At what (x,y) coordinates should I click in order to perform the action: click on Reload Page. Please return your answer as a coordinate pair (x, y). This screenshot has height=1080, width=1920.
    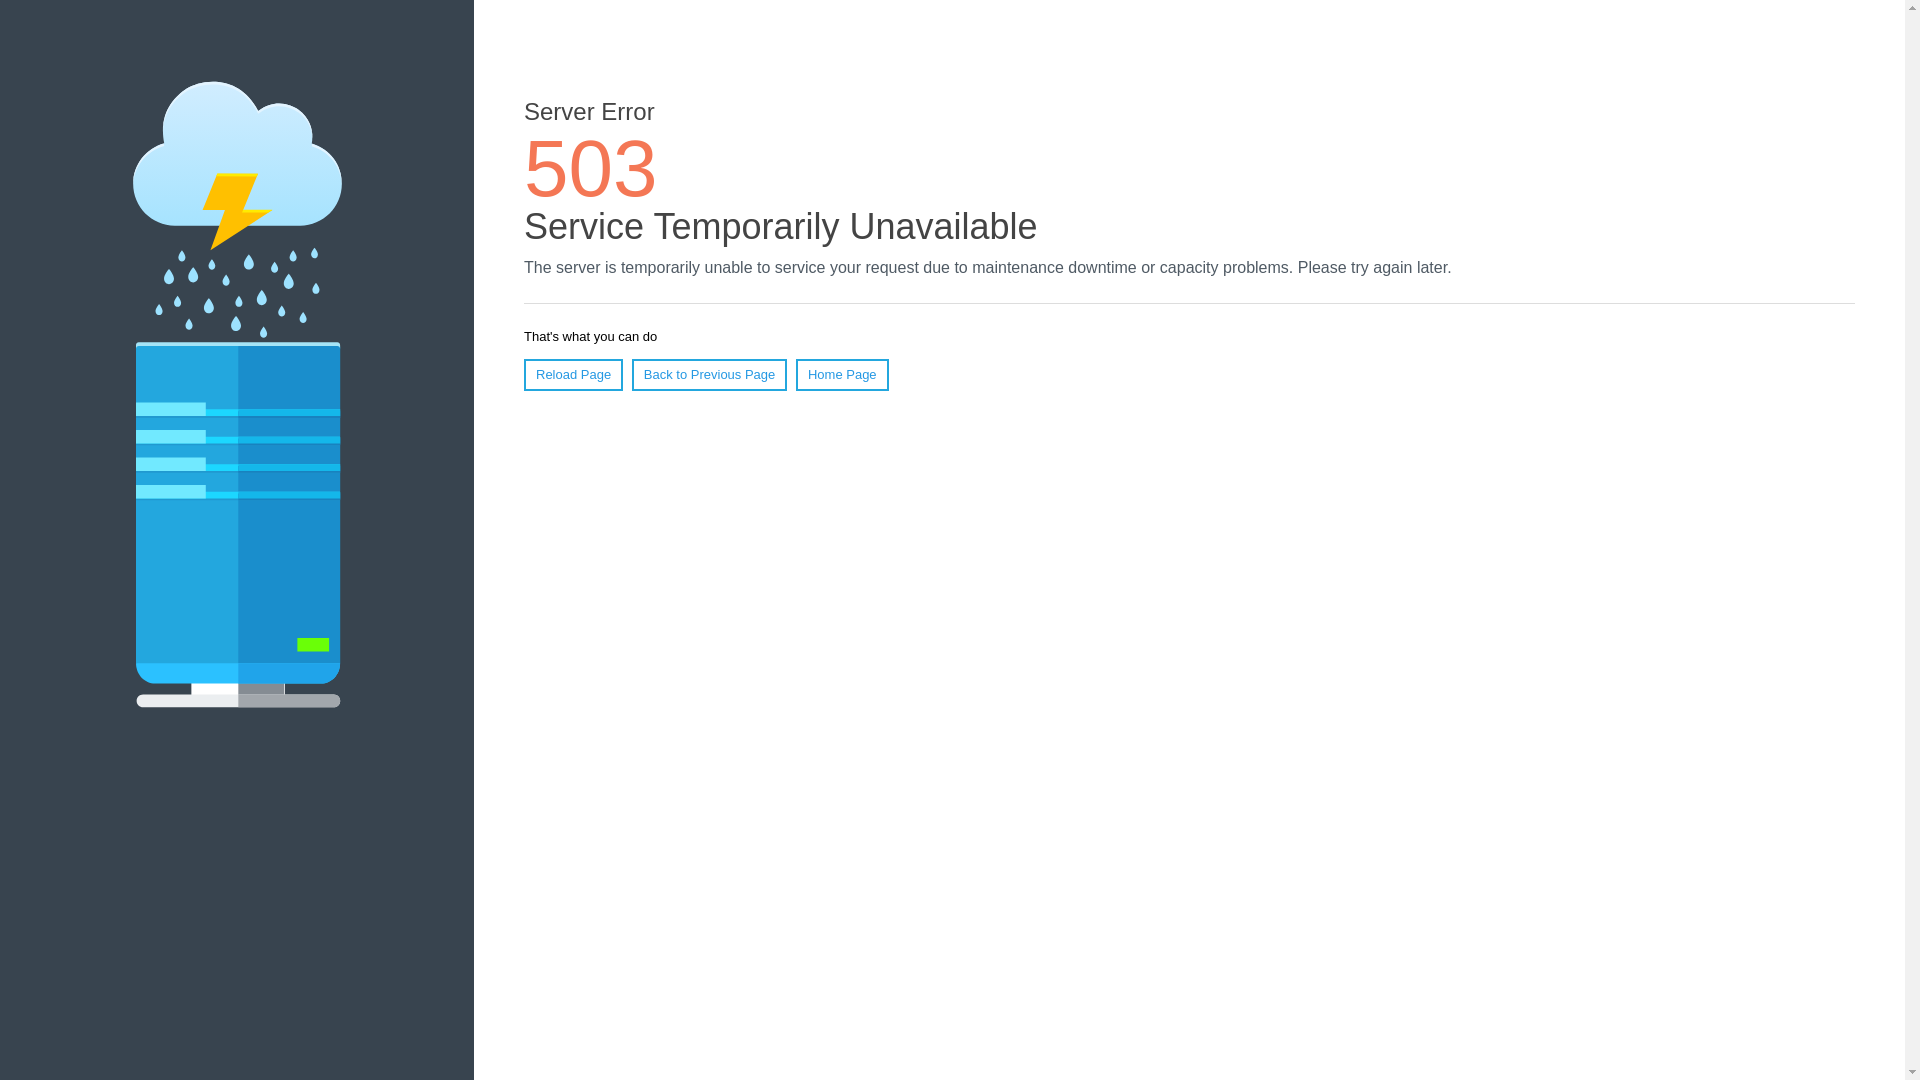
    Looking at the image, I should click on (573, 374).